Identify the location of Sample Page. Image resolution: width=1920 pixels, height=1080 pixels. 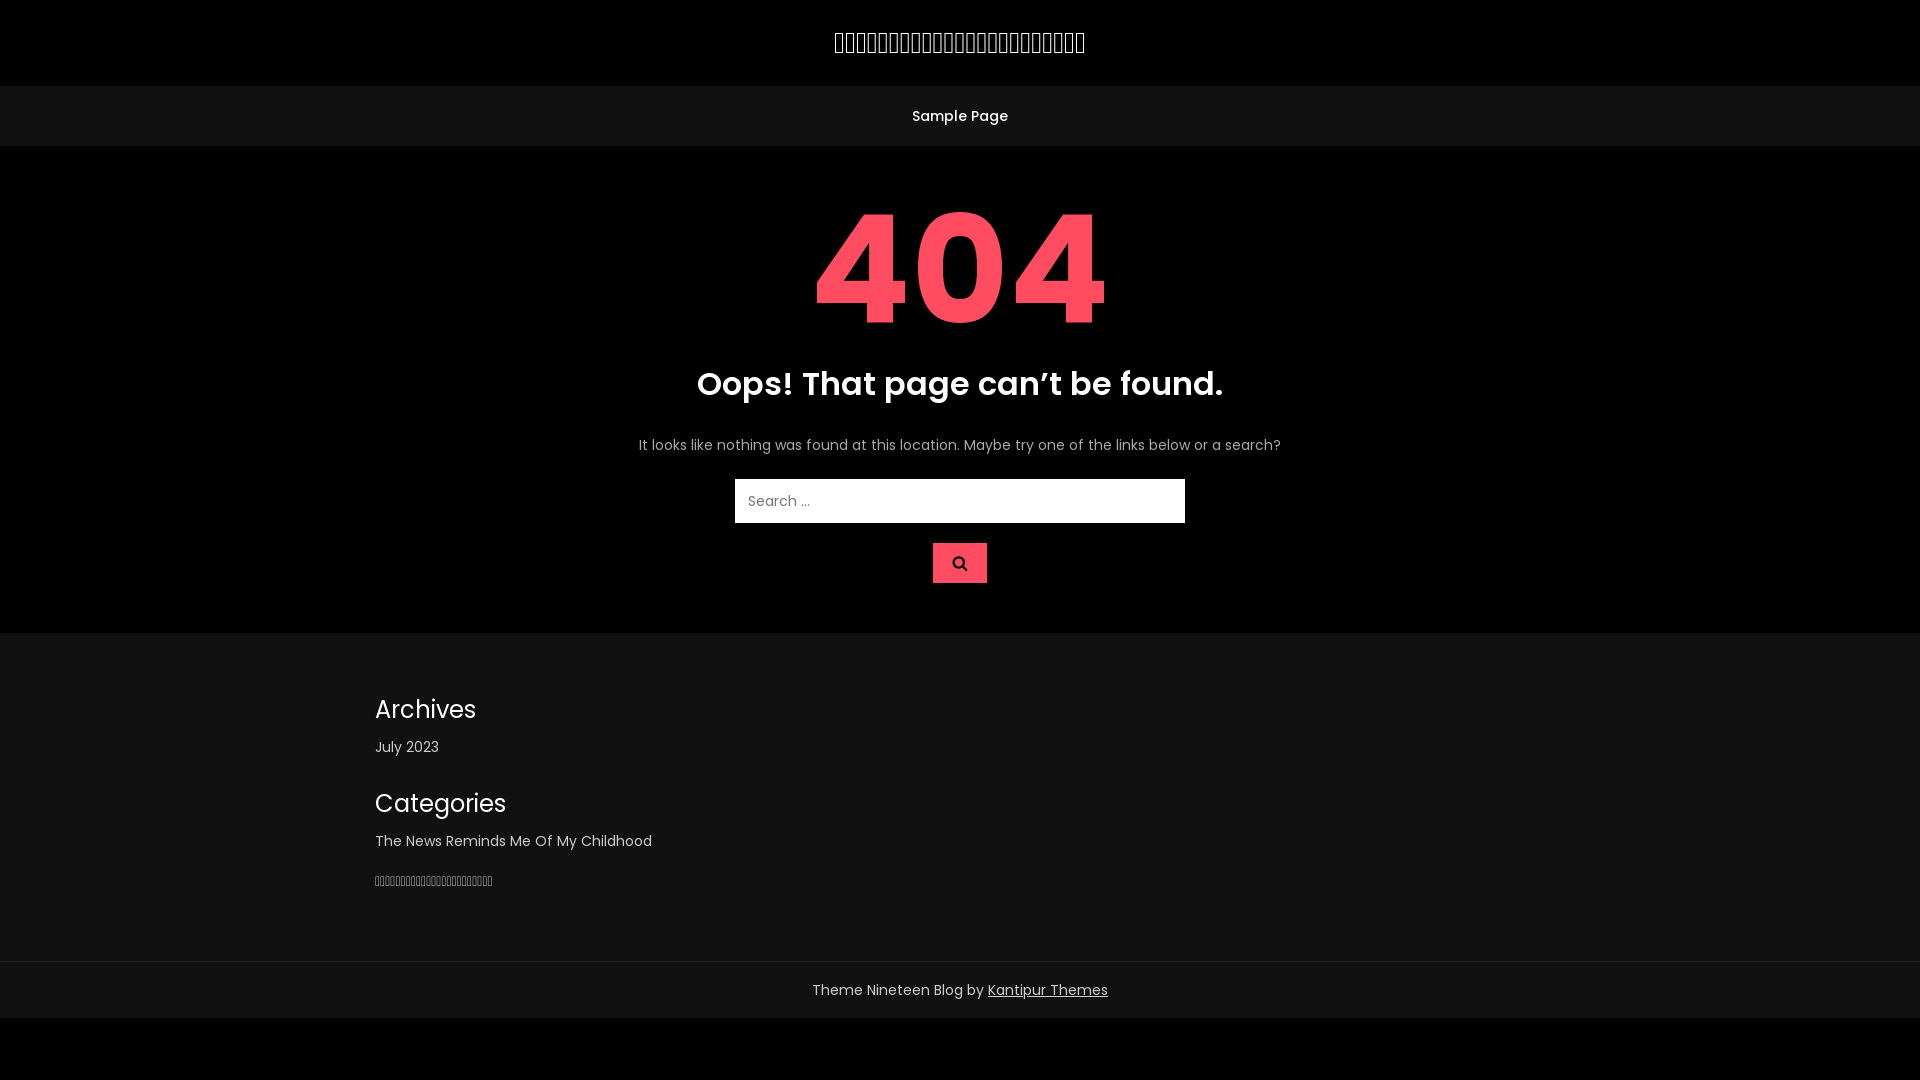
(960, 116).